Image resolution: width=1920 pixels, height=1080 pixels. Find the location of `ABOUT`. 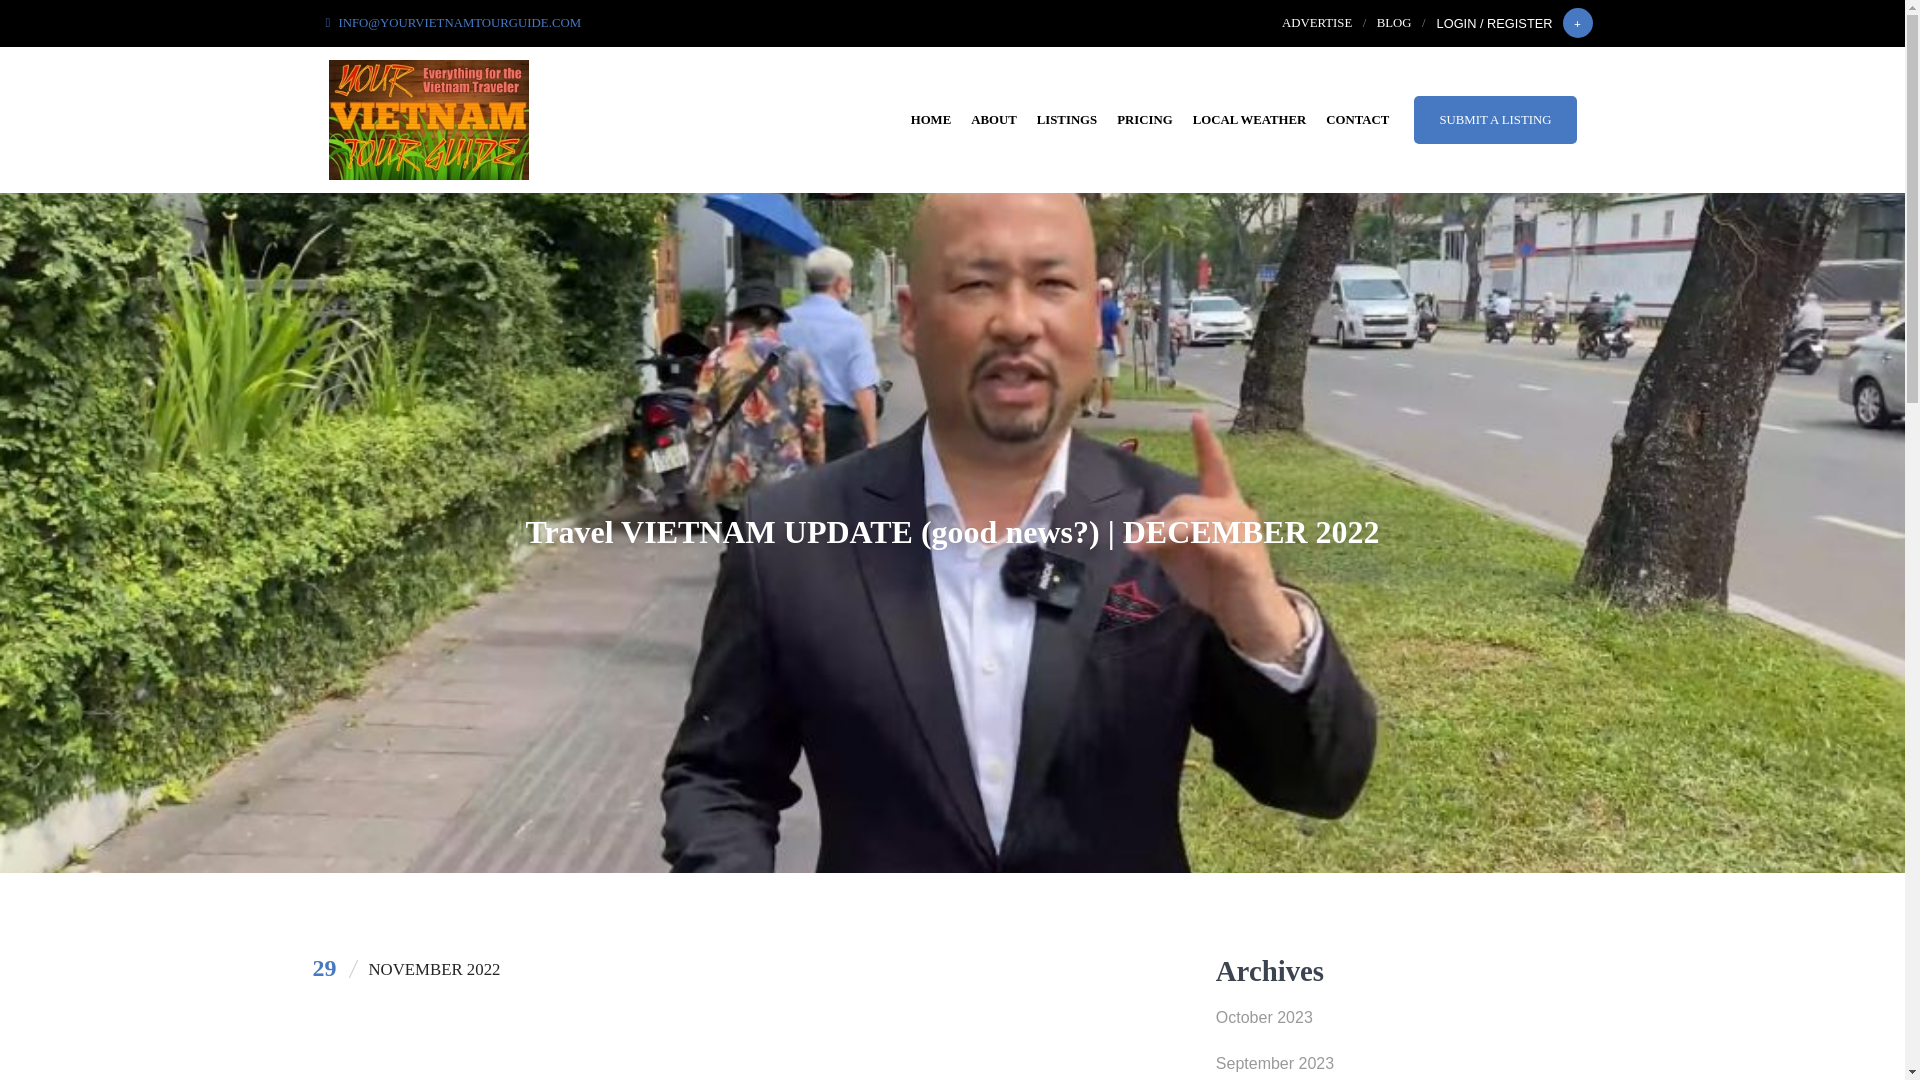

ABOUT is located at coordinates (994, 120).